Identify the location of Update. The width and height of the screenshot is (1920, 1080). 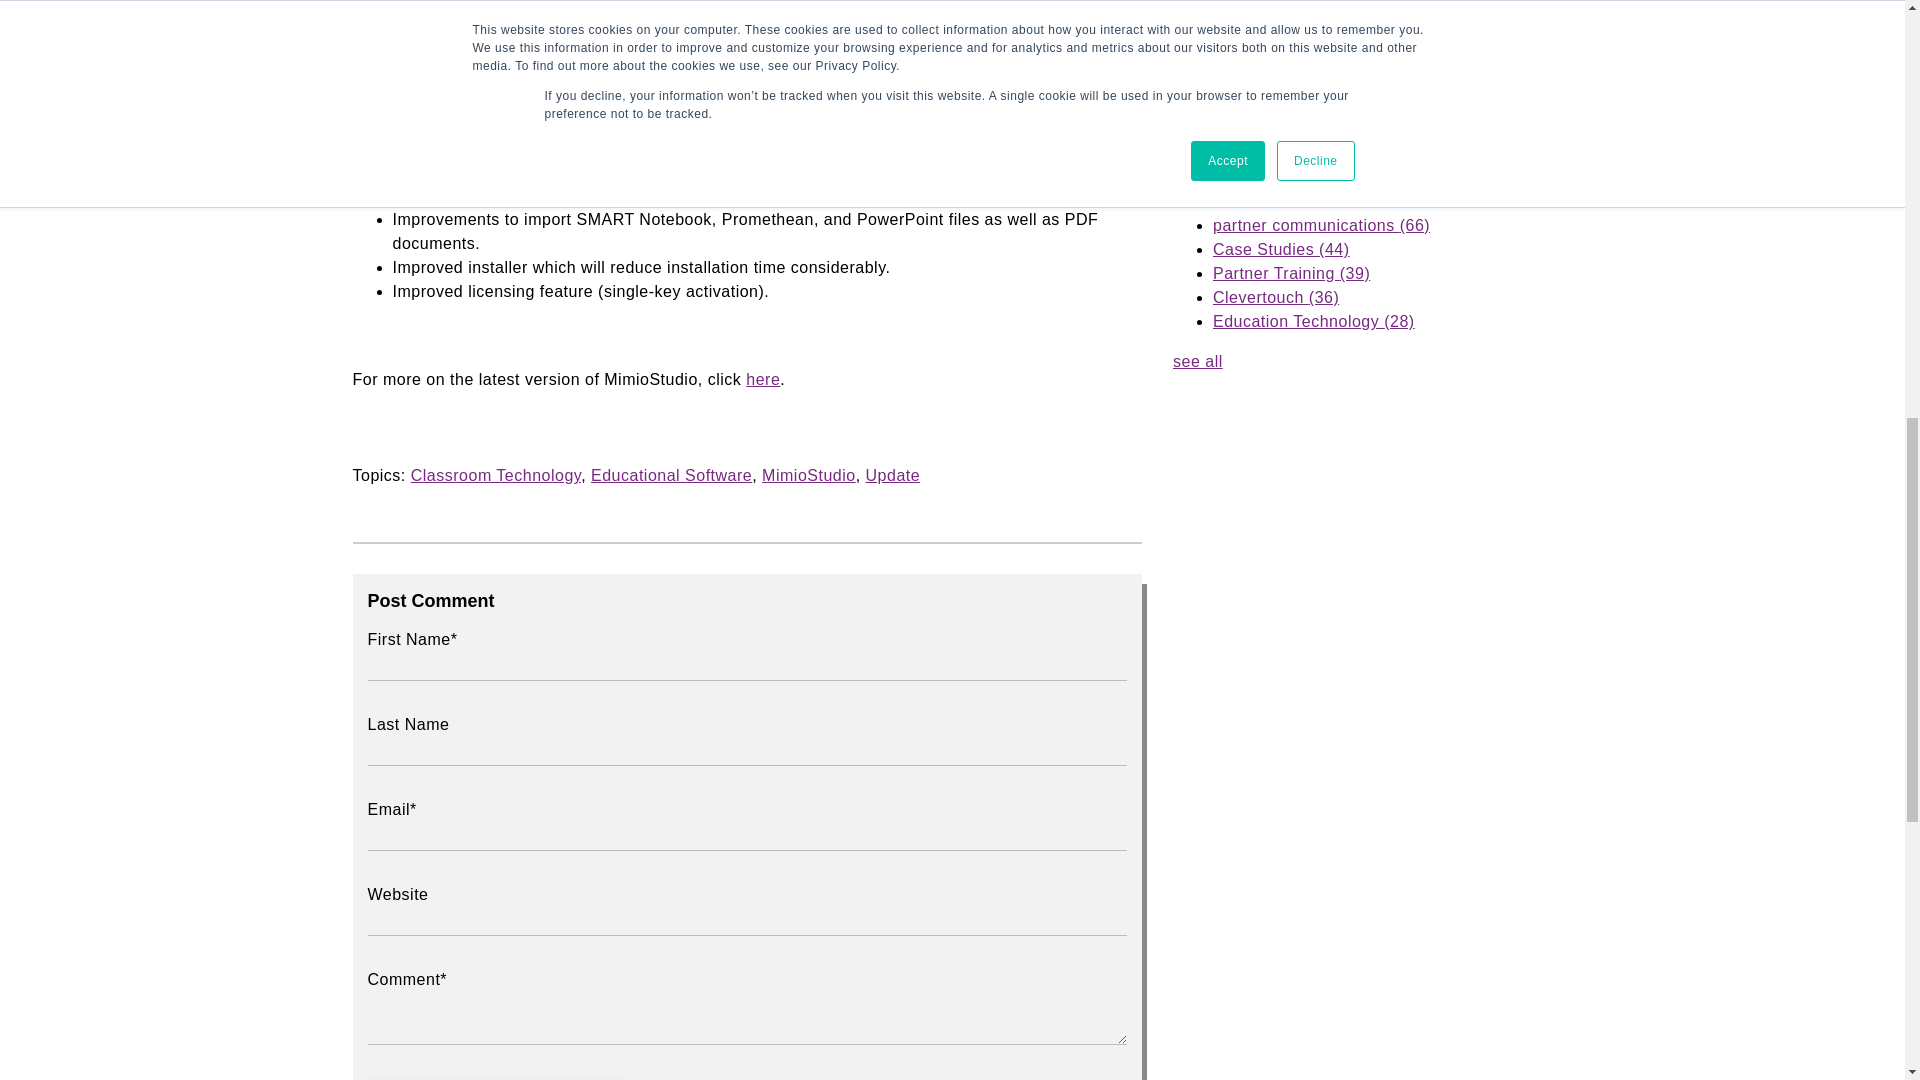
(893, 474).